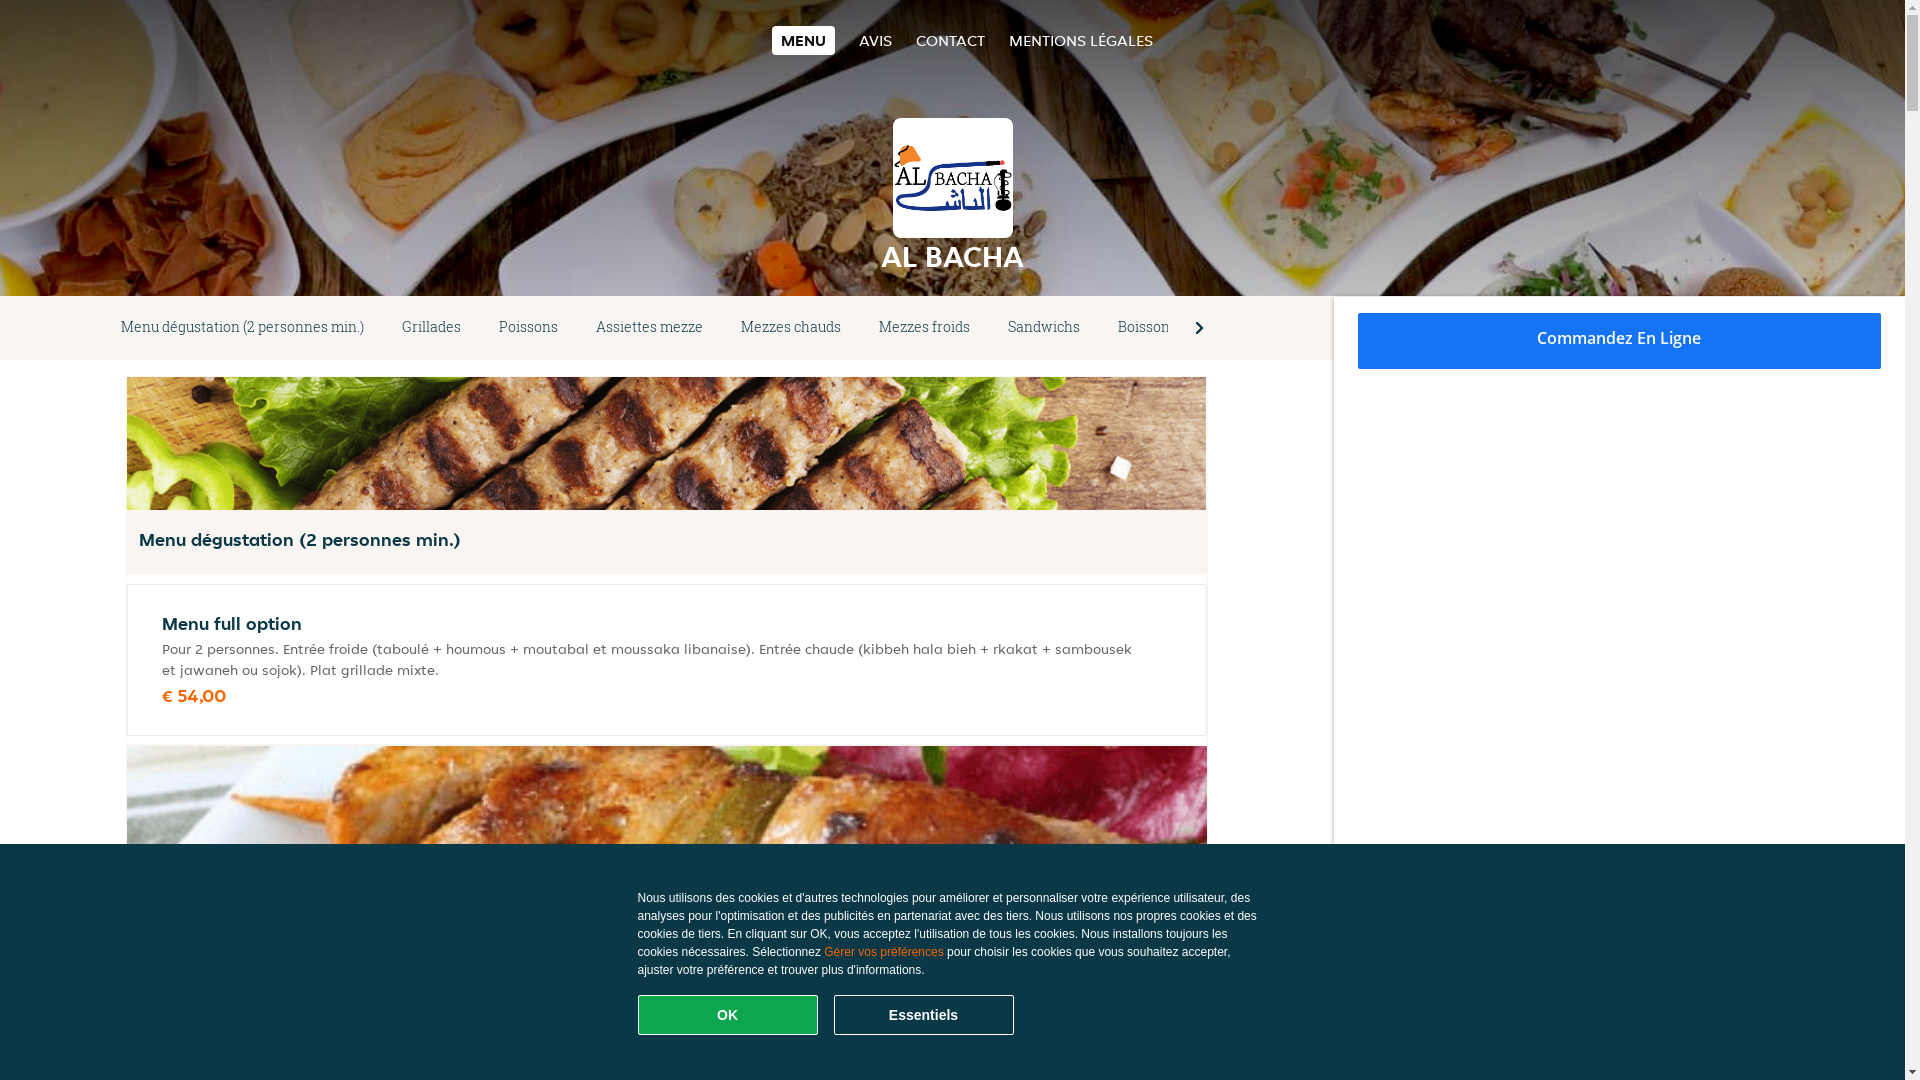 Image resolution: width=1920 pixels, height=1080 pixels. I want to click on Commandez En Ligne, so click(1620, 341).